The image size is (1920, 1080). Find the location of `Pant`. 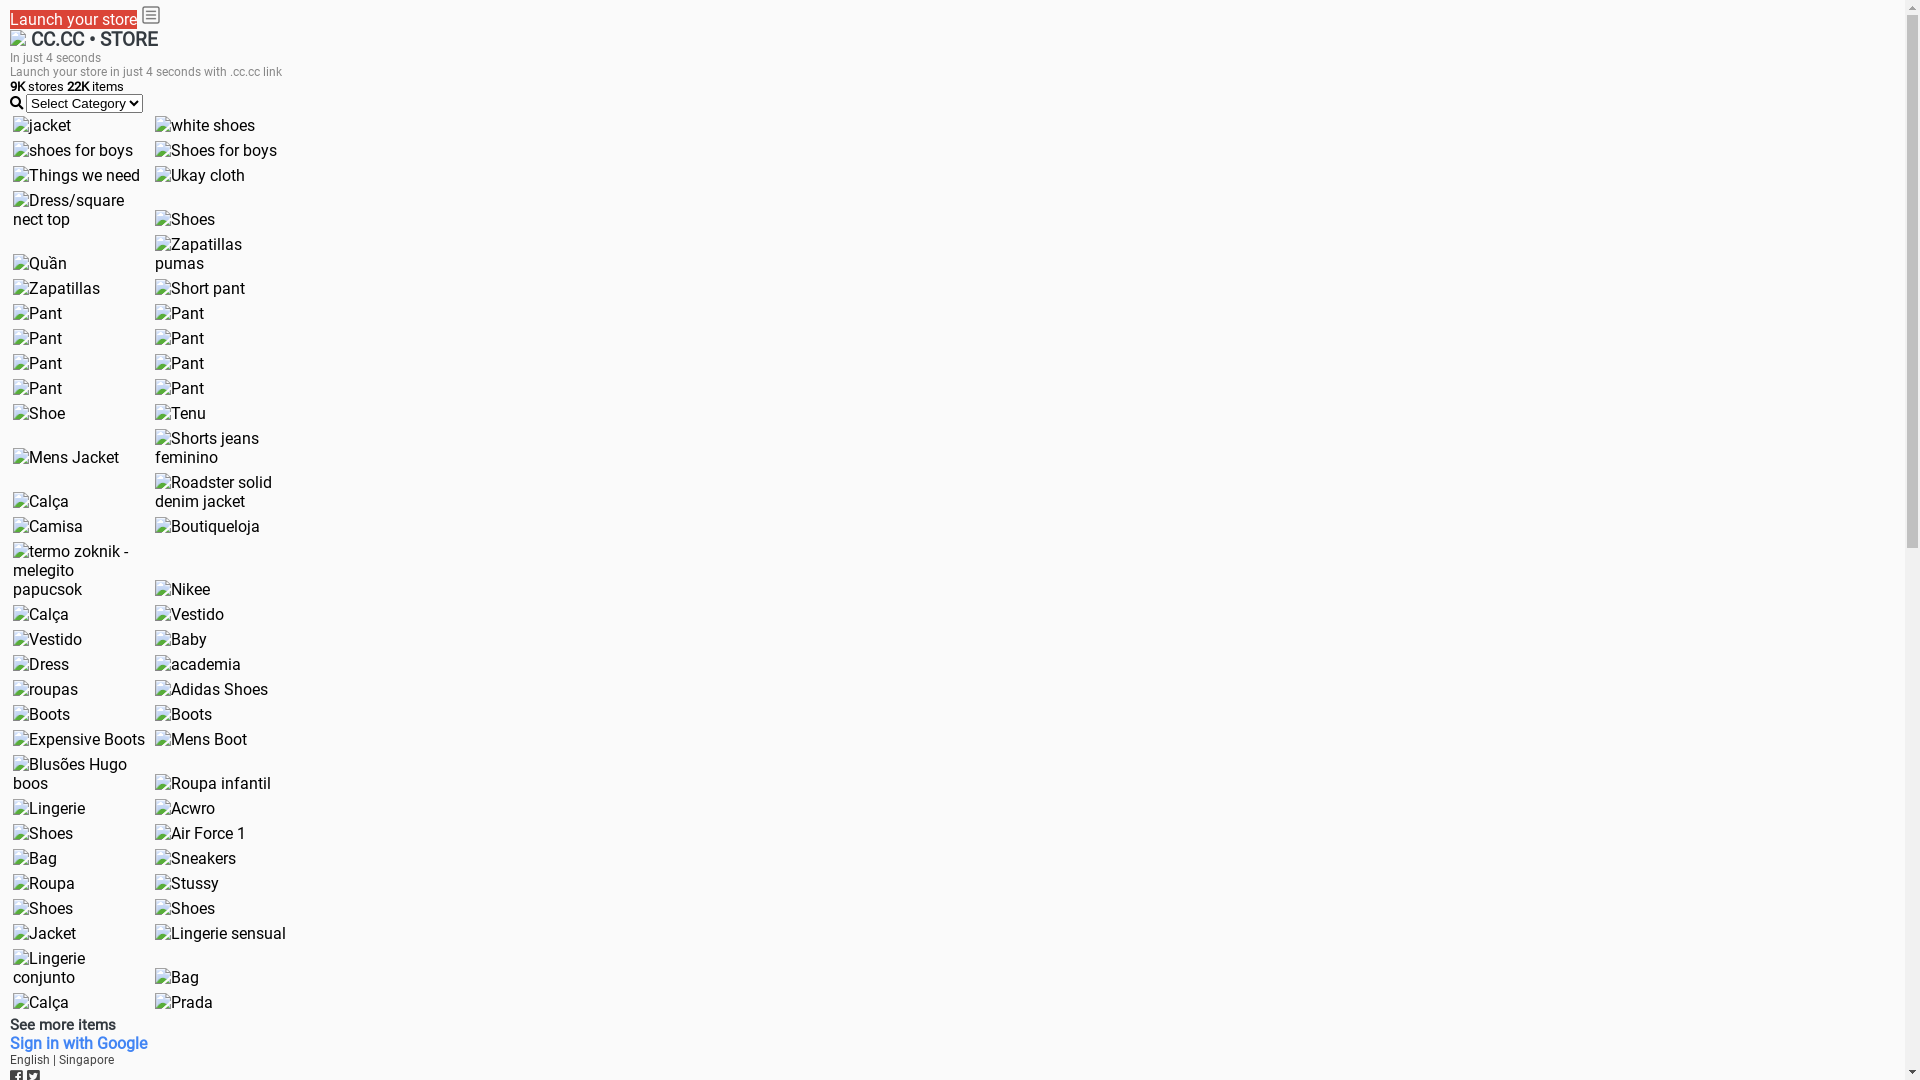

Pant is located at coordinates (38, 338).